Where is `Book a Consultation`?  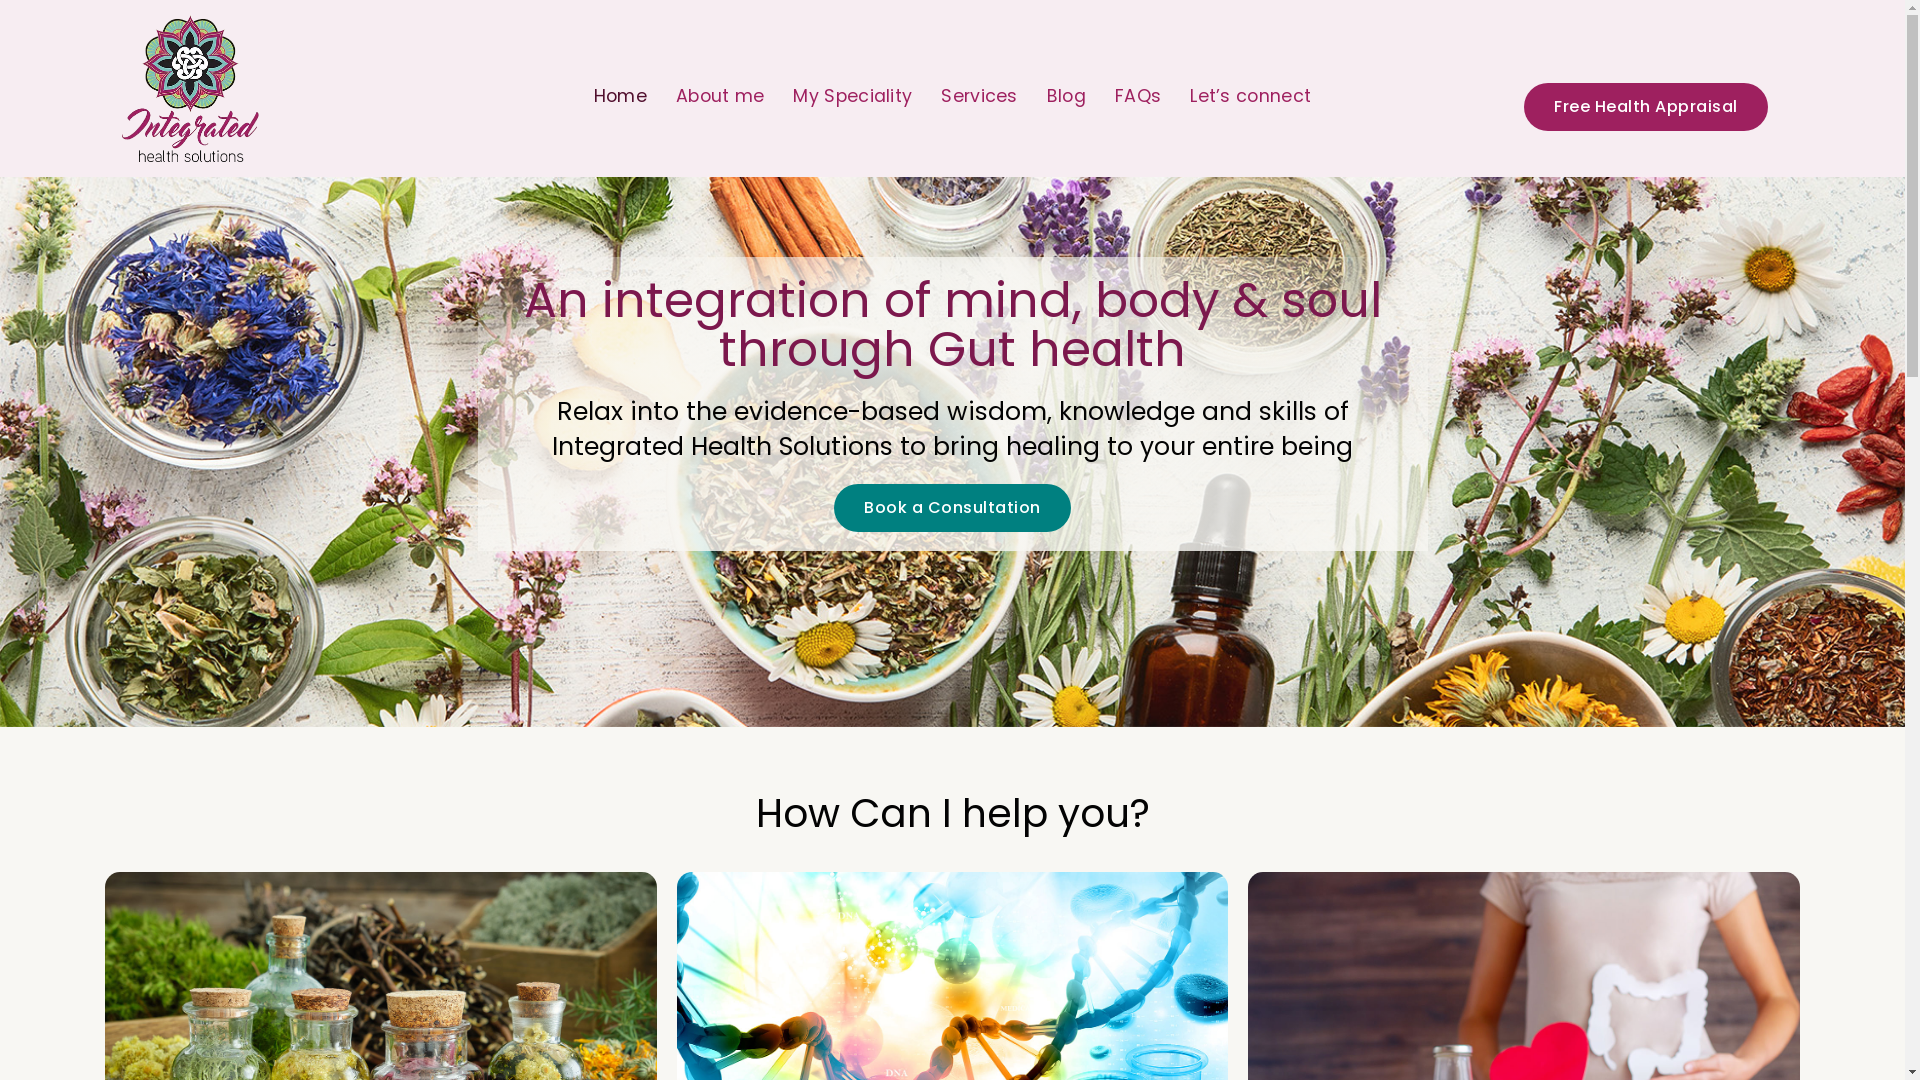 Book a Consultation is located at coordinates (952, 508).